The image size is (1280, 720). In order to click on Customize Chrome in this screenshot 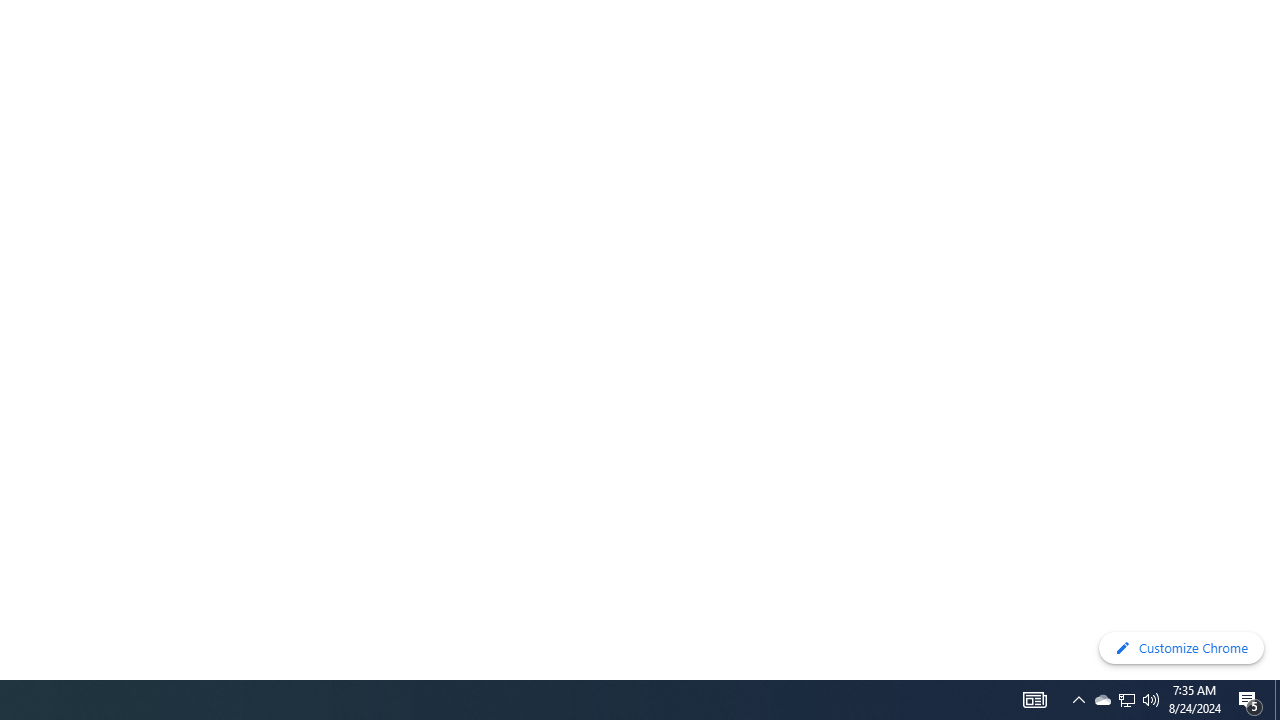, I will do `click(1181, 648)`.